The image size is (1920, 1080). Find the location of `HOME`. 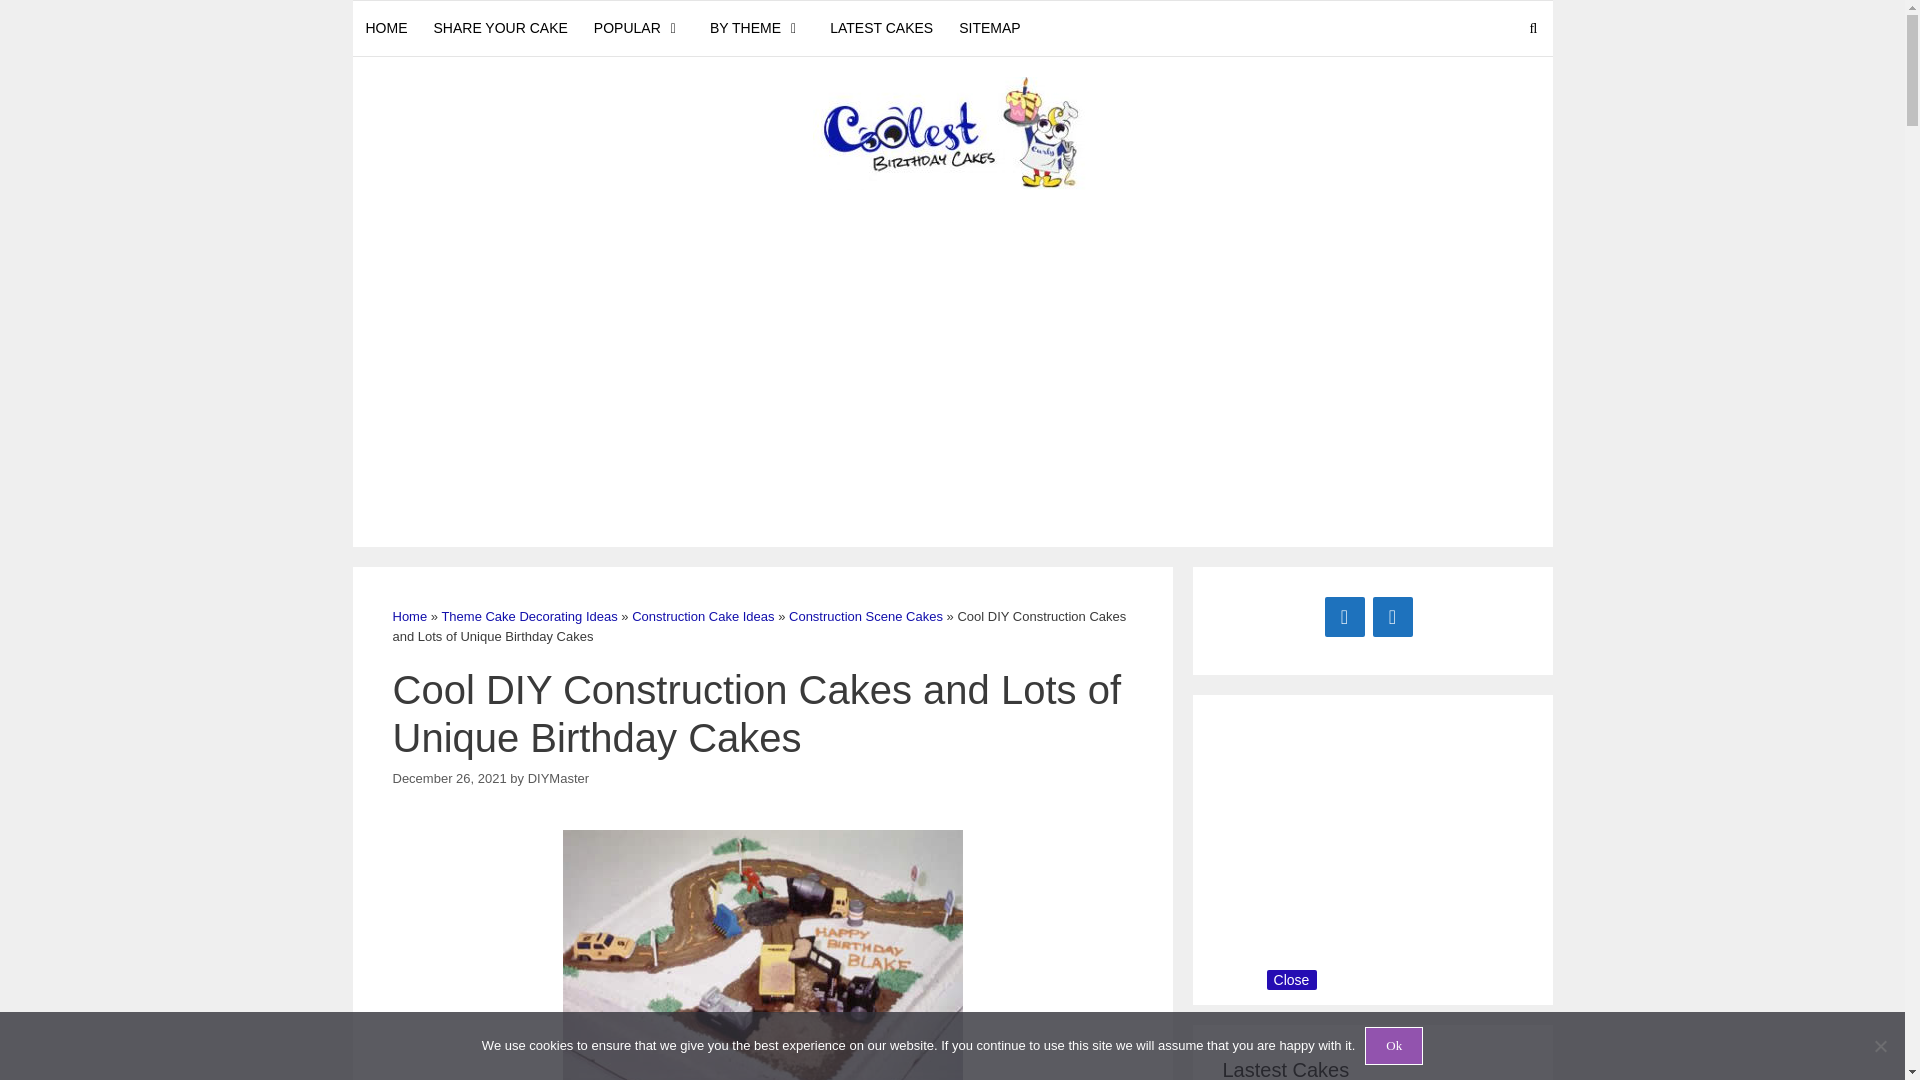

HOME is located at coordinates (386, 28).